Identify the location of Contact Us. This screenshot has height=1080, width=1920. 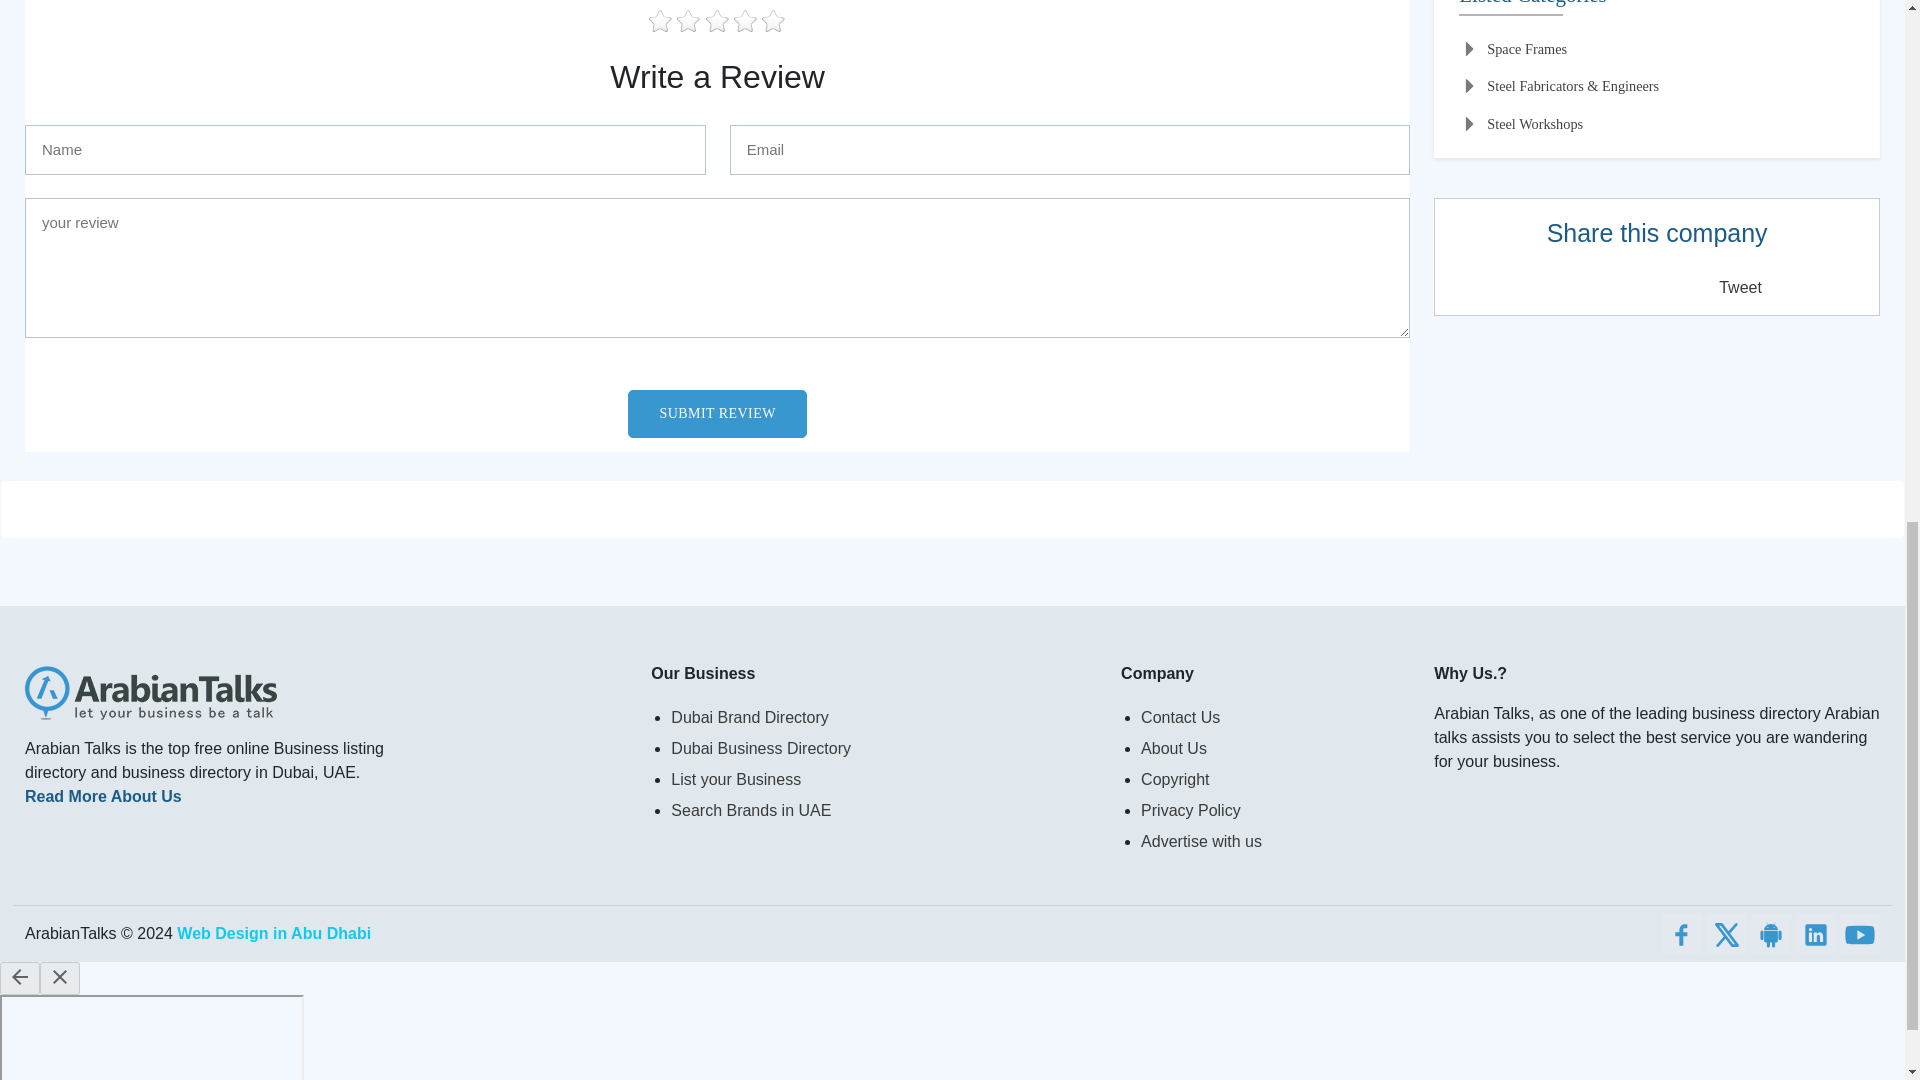
(1274, 718).